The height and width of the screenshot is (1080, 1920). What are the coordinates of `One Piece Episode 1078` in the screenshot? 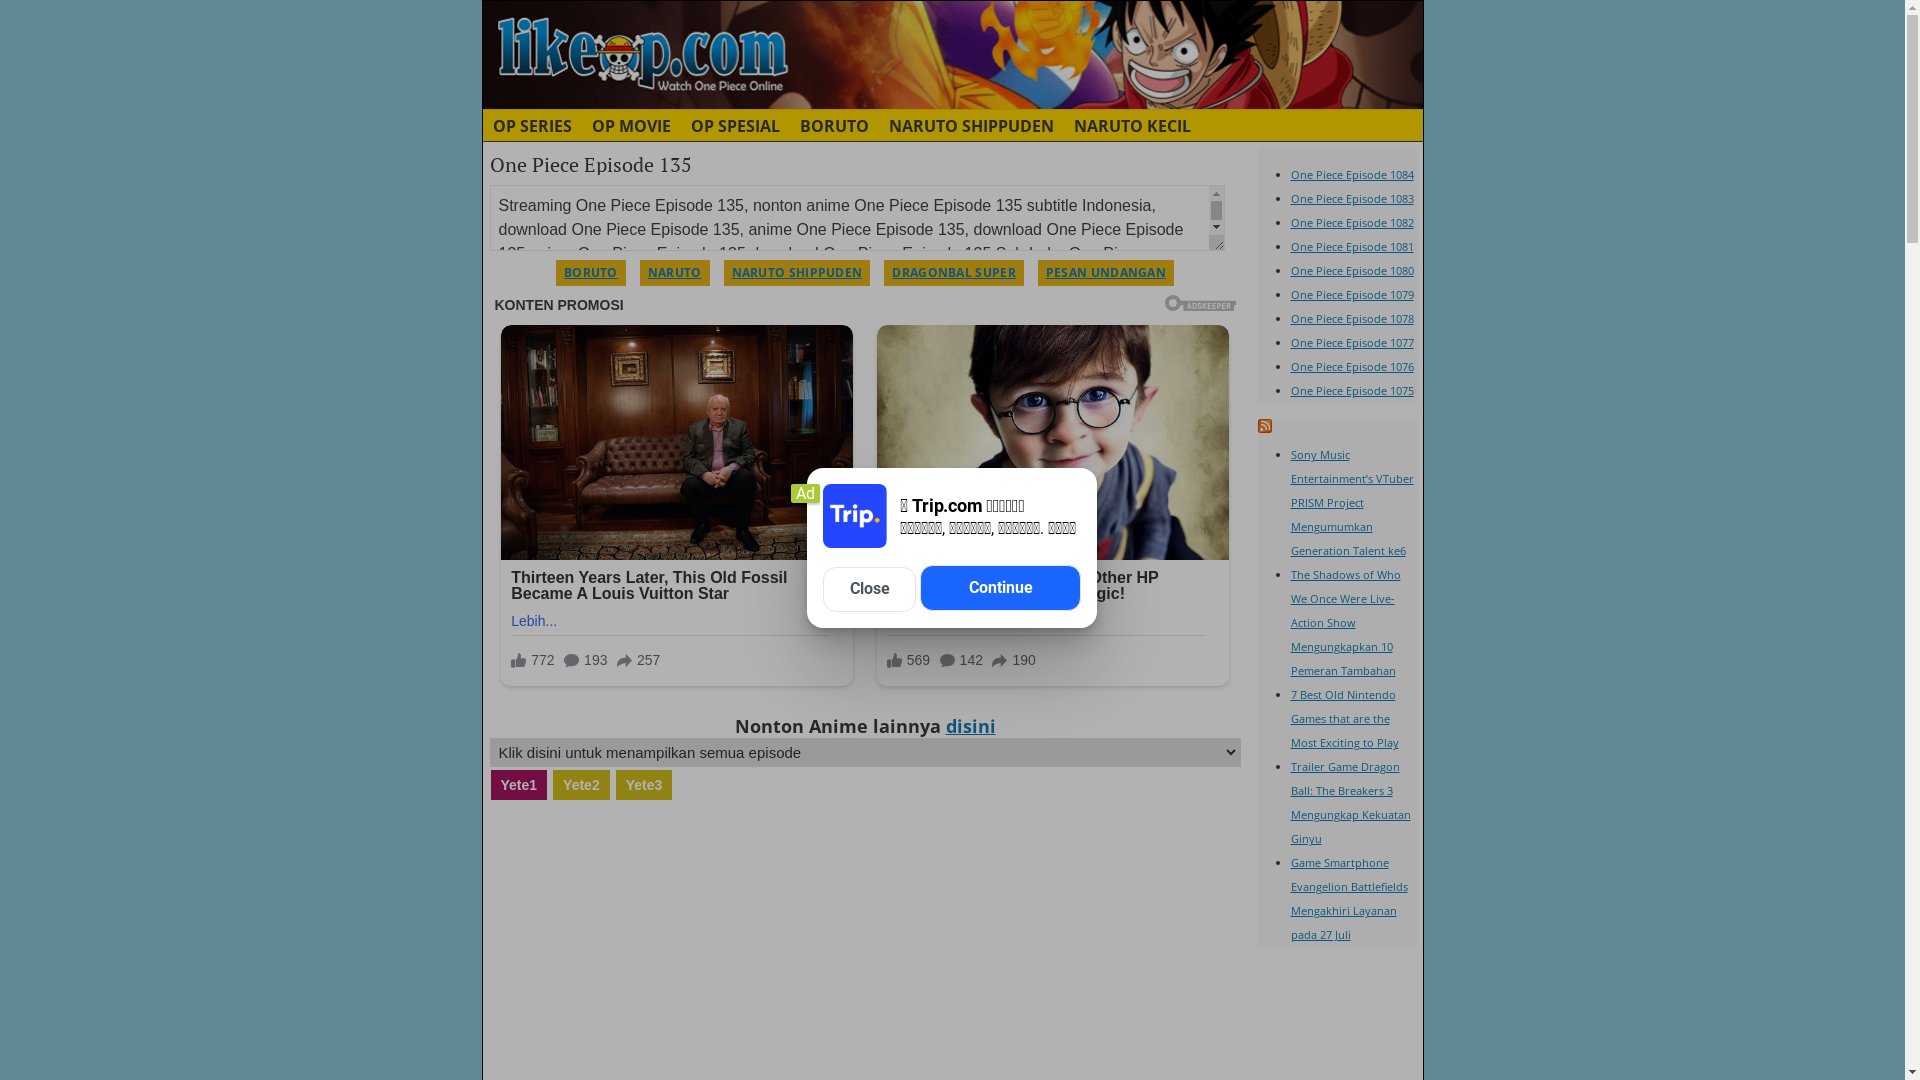 It's located at (1352, 318).